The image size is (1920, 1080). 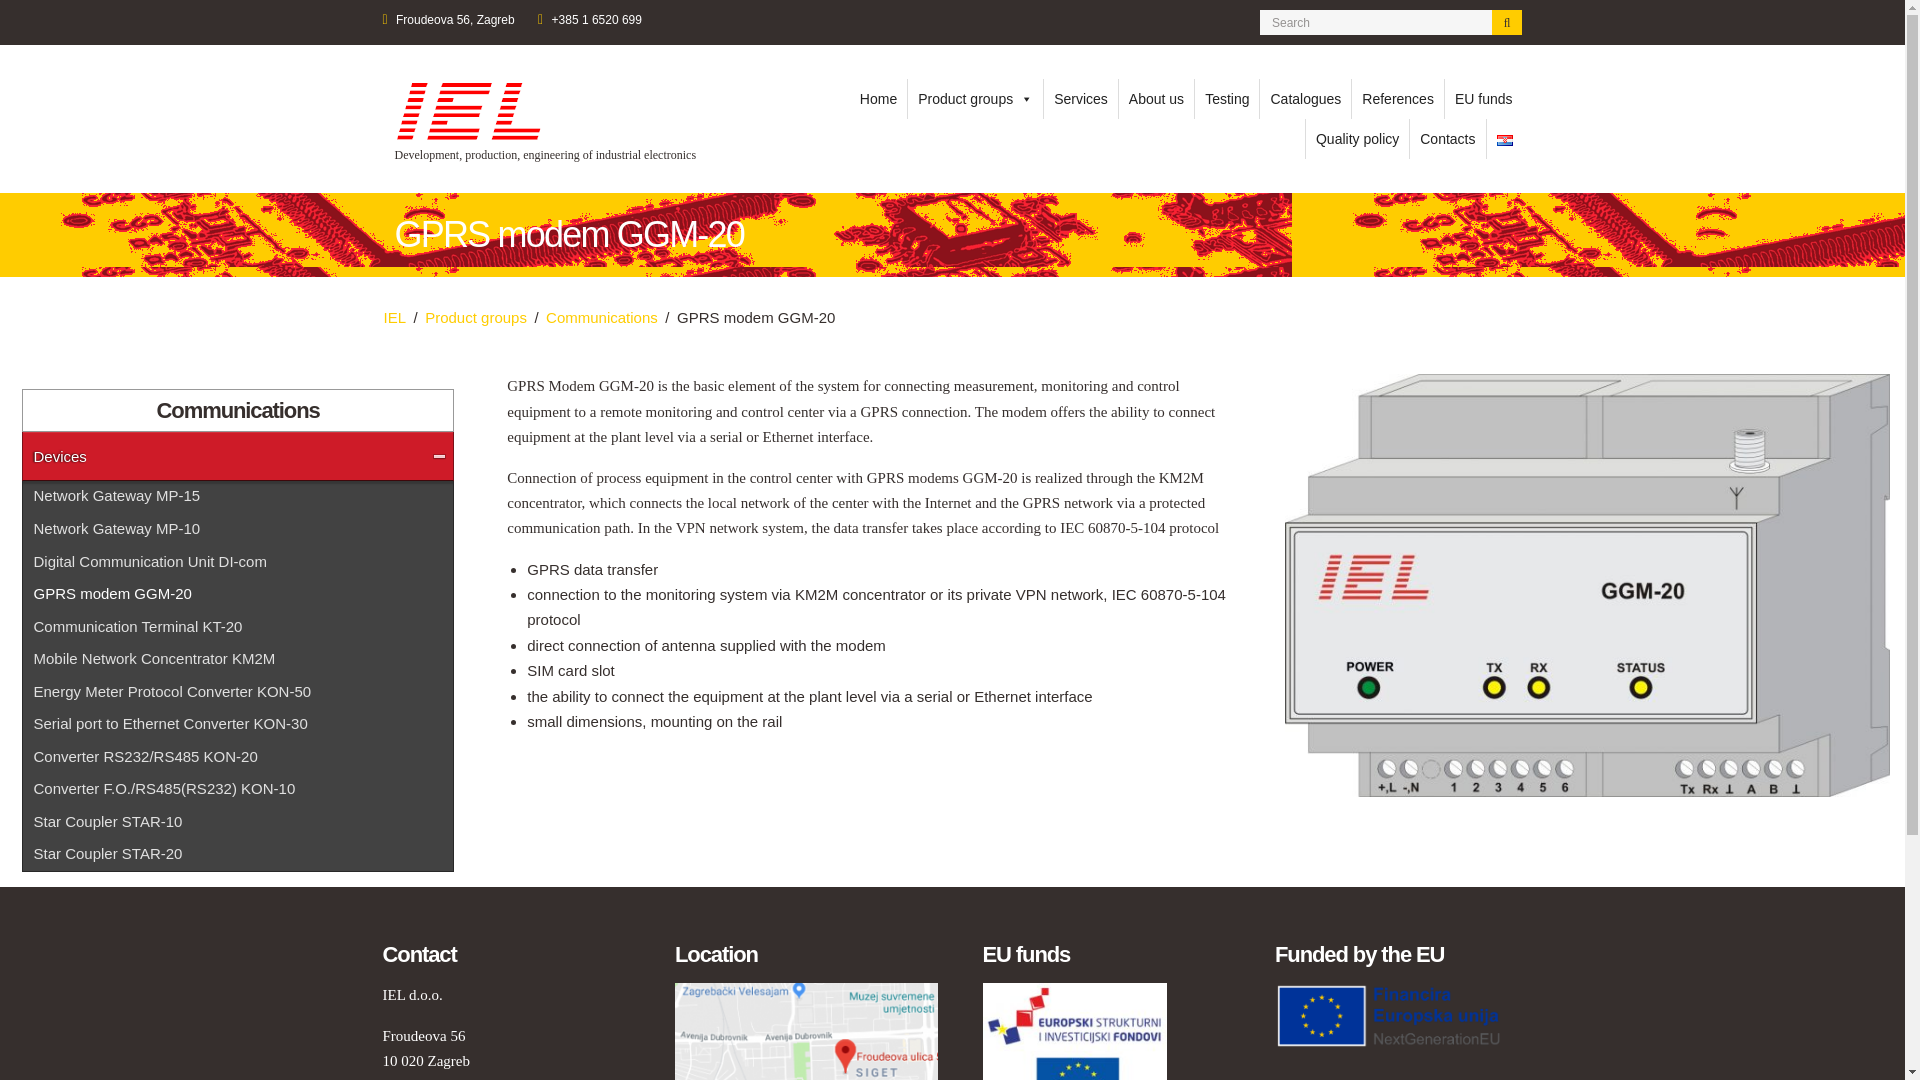 I want to click on Quality policy, so click(x=1357, y=138).